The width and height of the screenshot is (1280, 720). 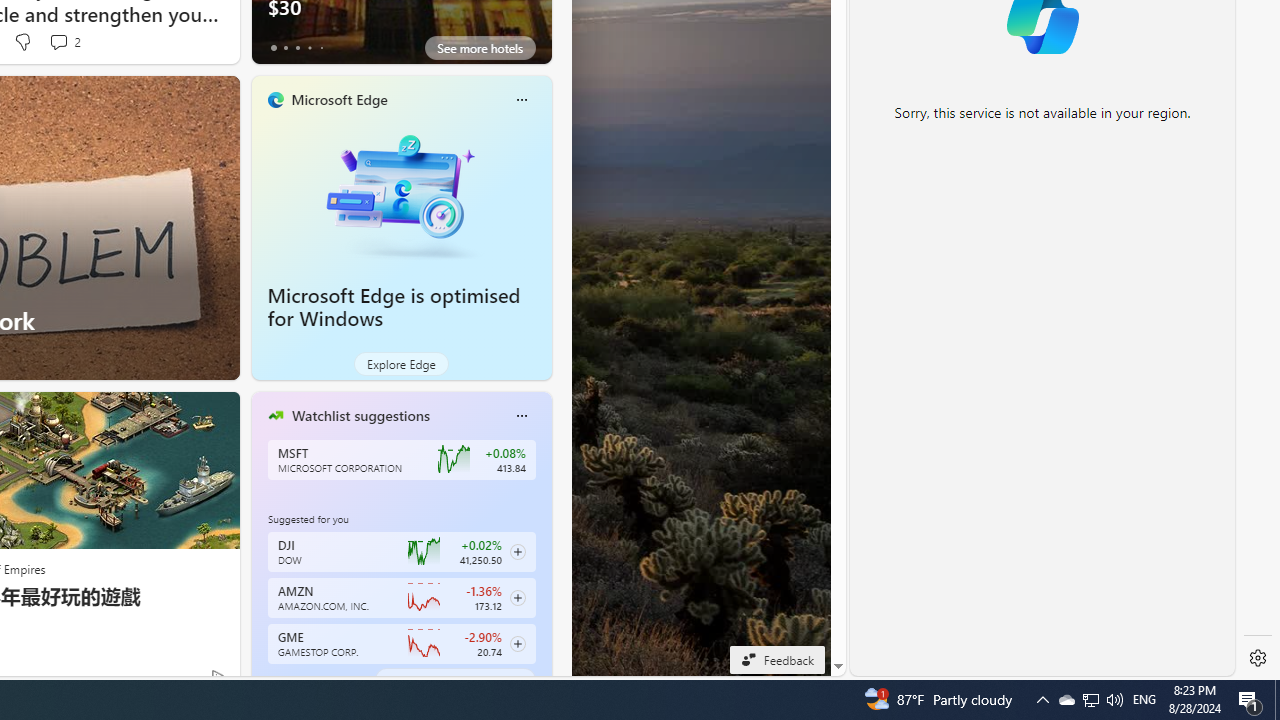 I want to click on Microsoft Edge, so click(x=338, y=99).